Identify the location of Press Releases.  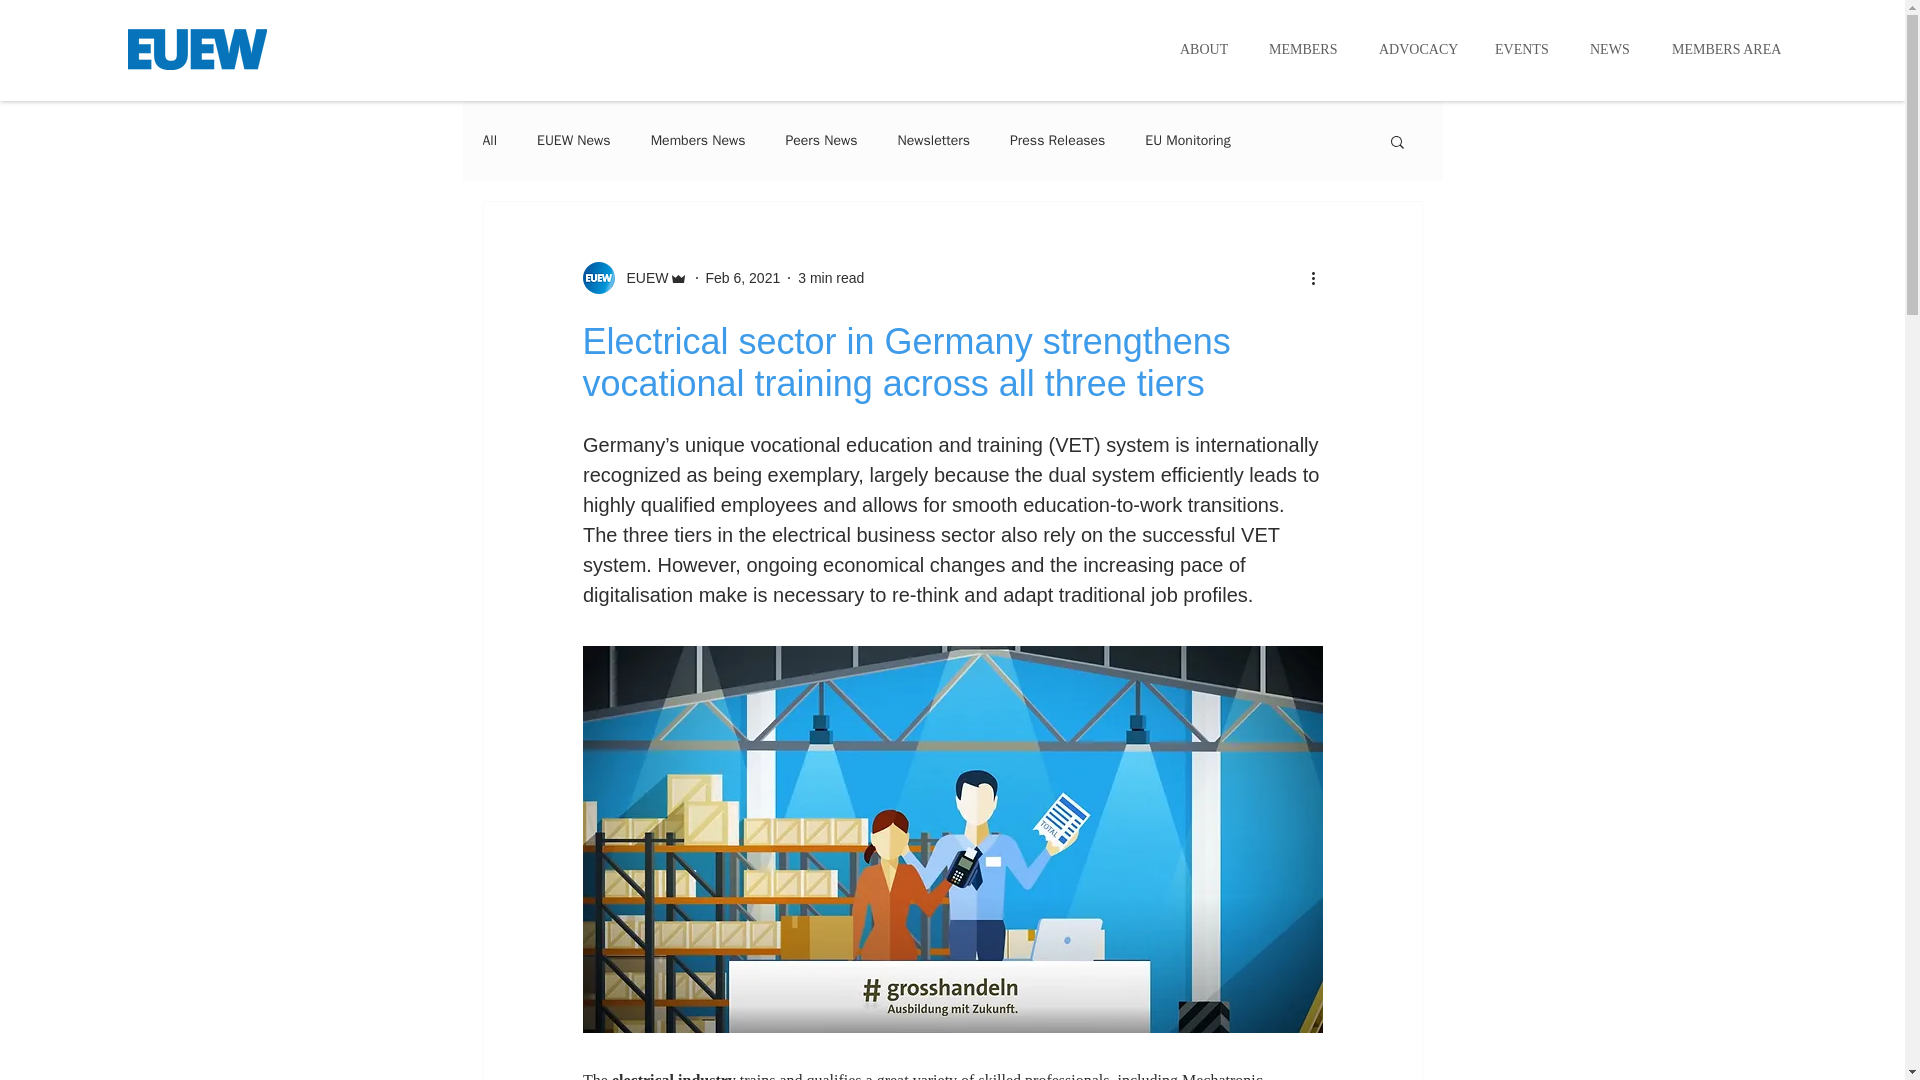
(1057, 140).